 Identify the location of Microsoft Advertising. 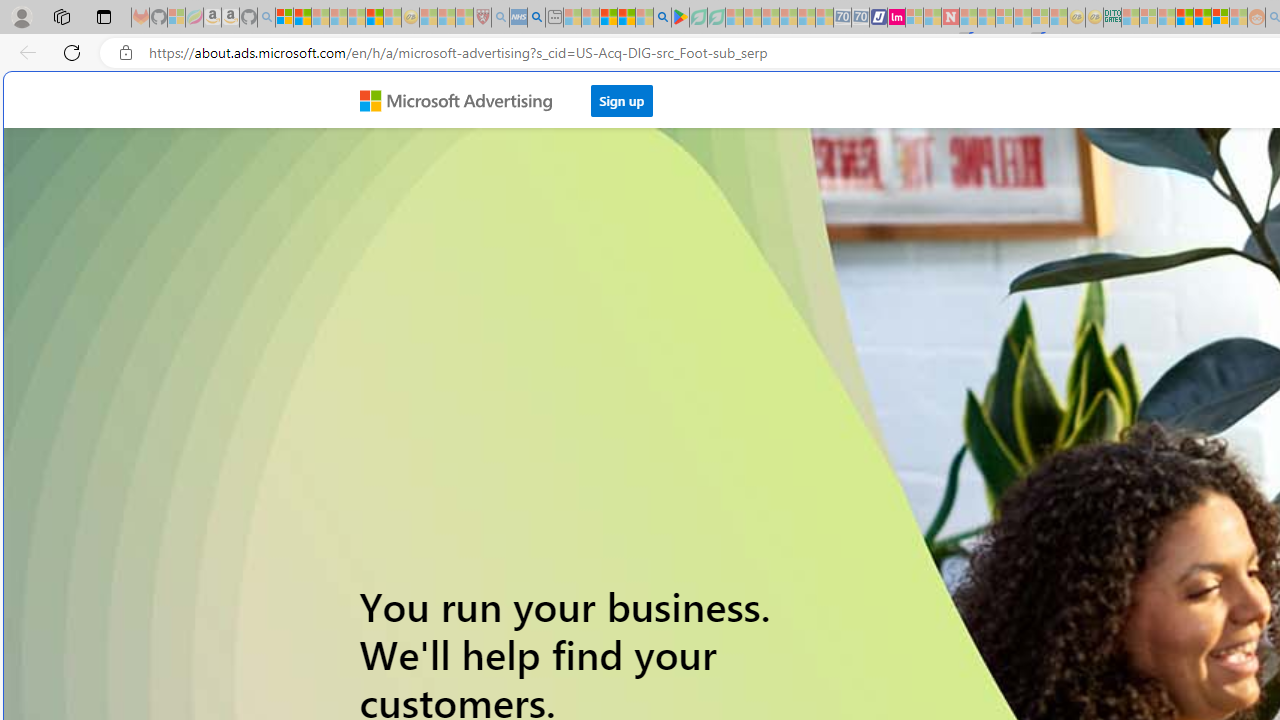
(464, 99).